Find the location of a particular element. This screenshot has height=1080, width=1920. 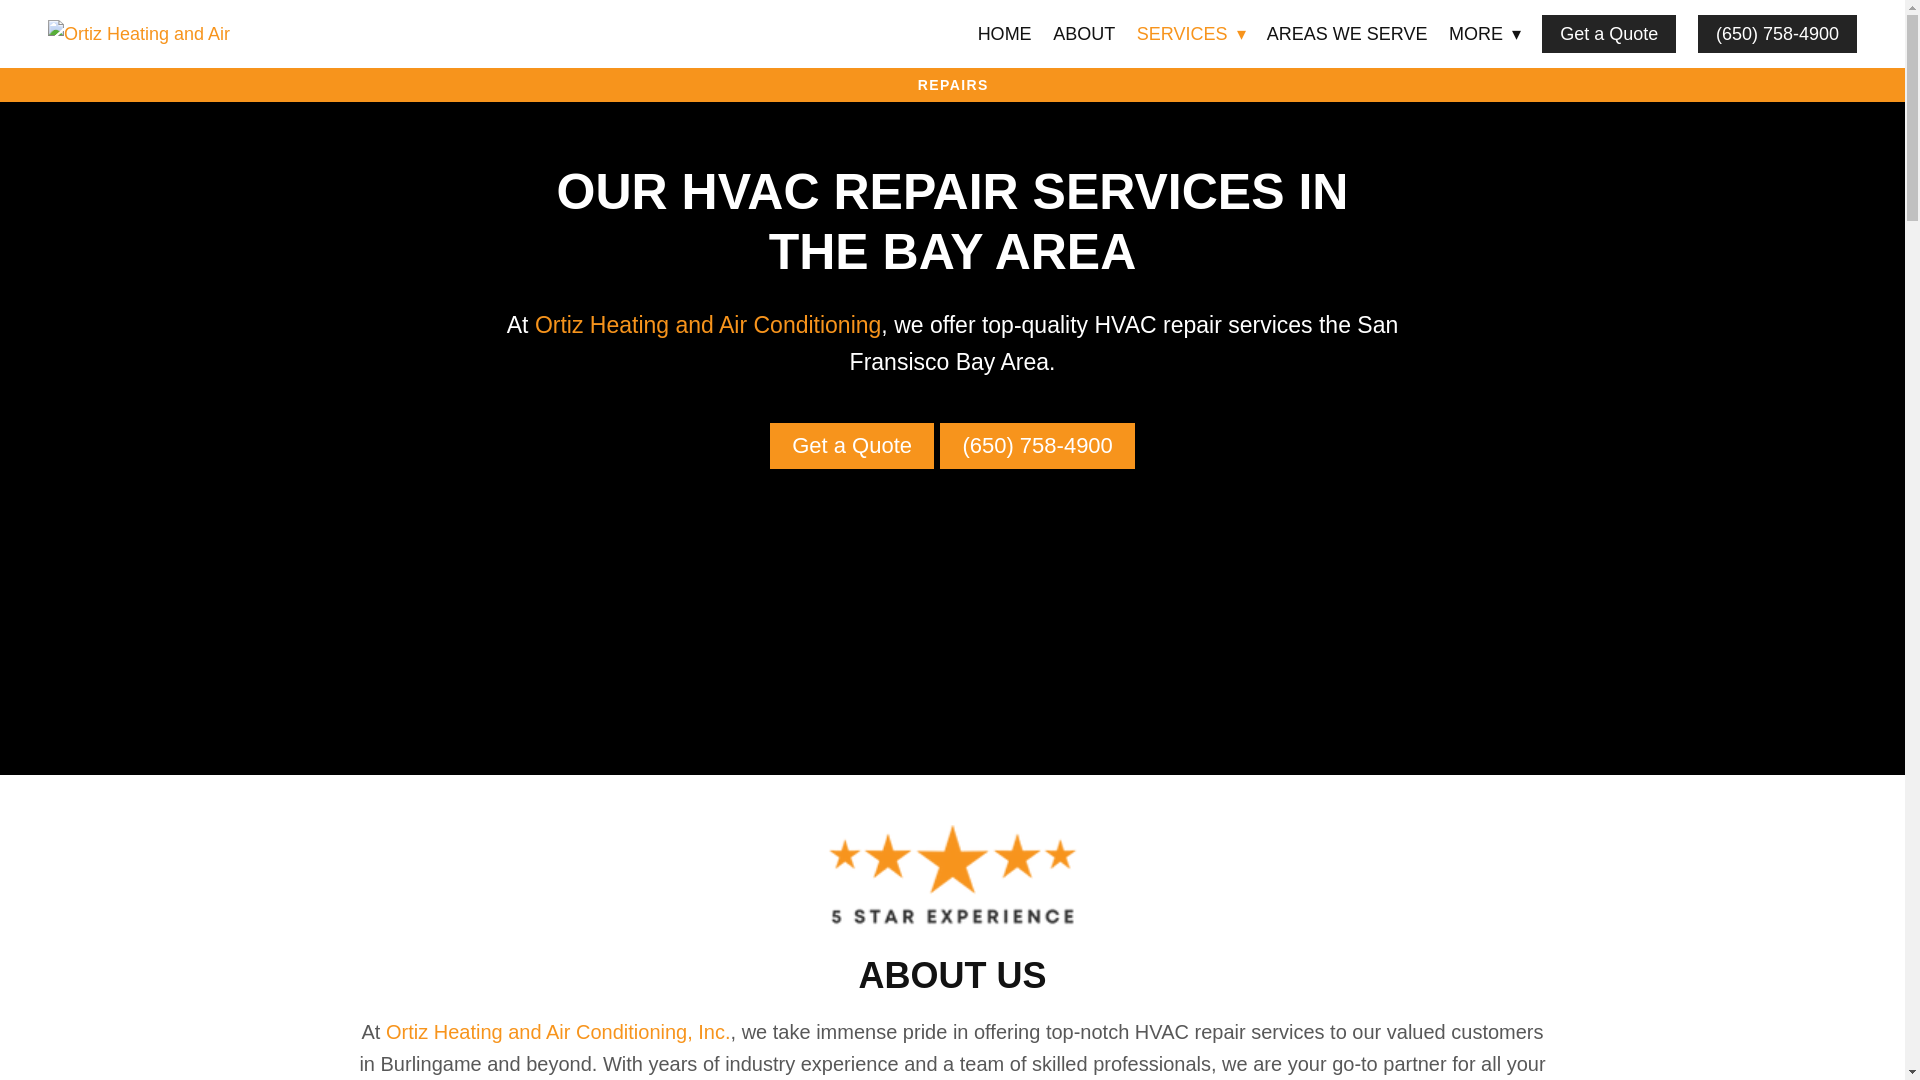

Ortiz Heating and Air Conditioning is located at coordinates (708, 325).